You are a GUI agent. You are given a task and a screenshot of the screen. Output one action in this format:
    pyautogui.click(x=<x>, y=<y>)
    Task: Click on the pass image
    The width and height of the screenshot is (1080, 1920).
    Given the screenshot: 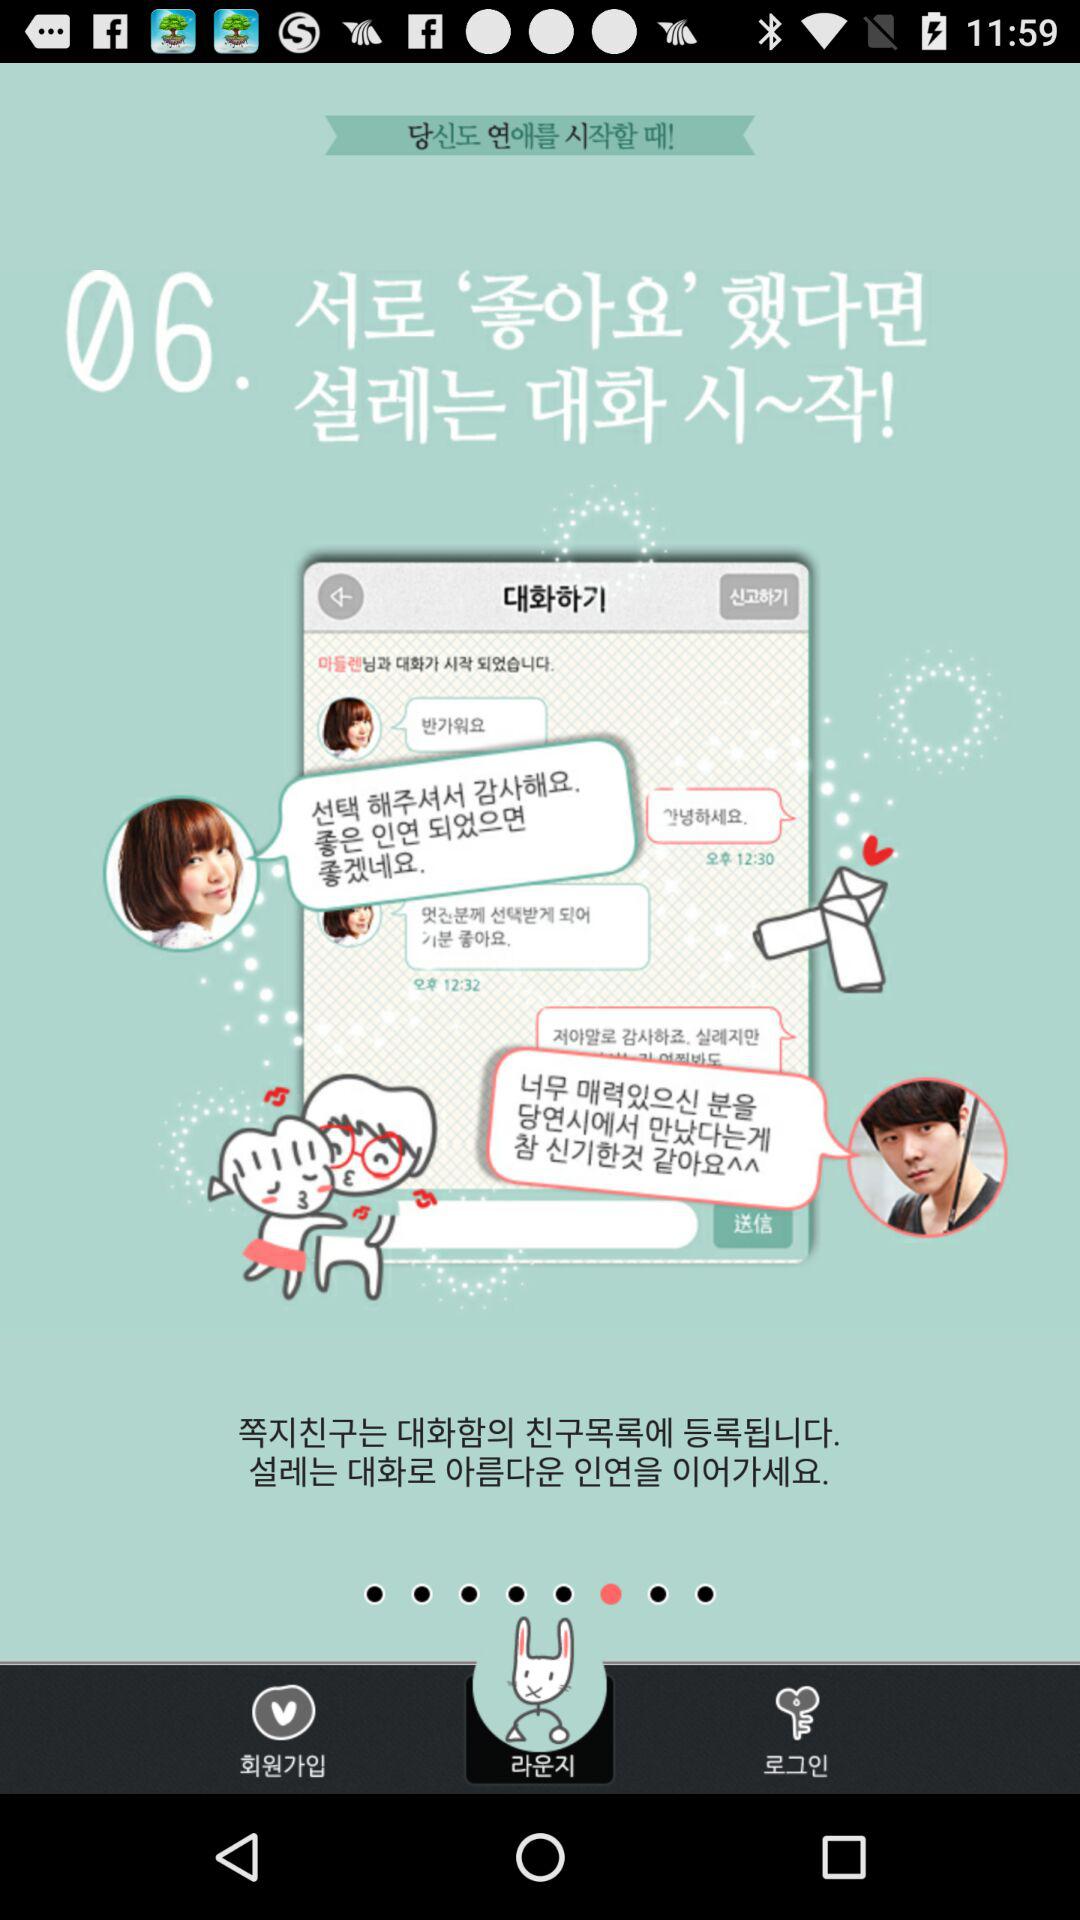 What is the action you would take?
    pyautogui.click(x=658, y=1594)
    